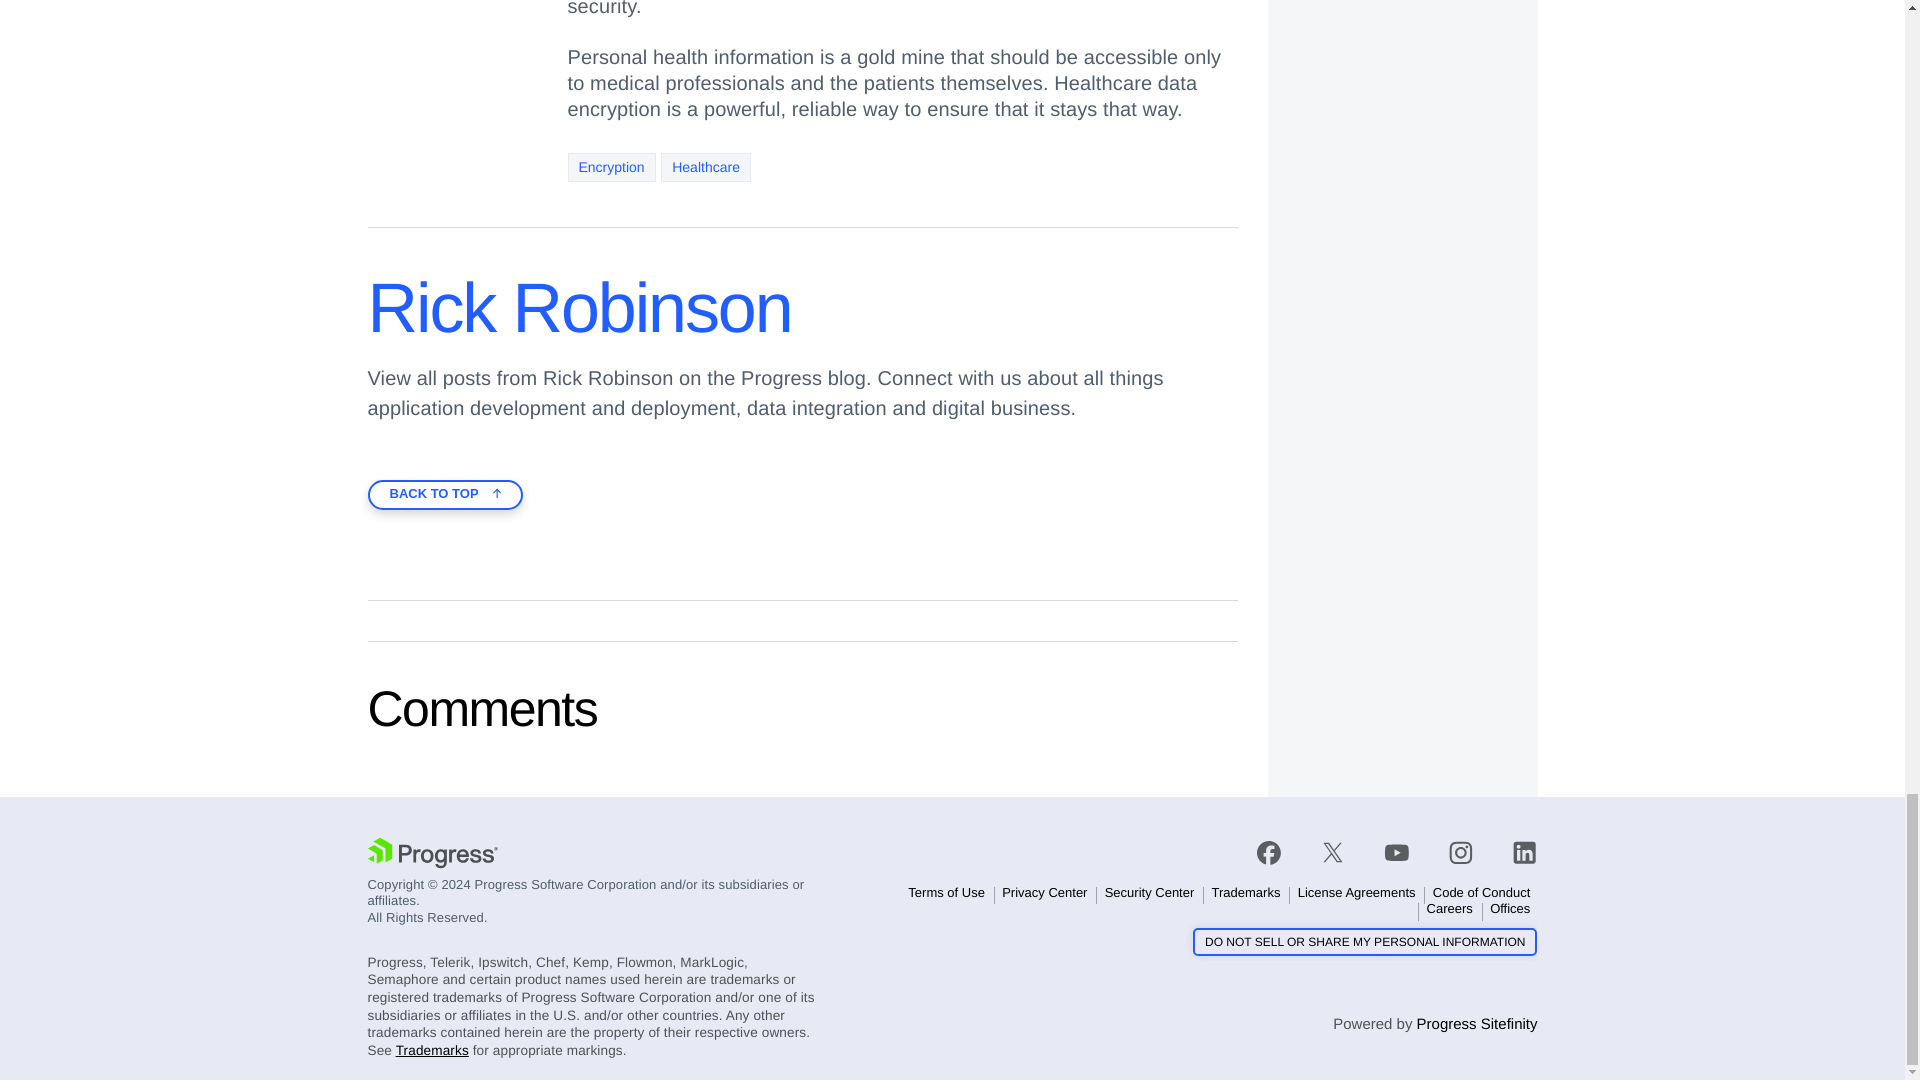  Describe the element at coordinates (1279, 852) in the screenshot. I see `facebook` at that location.